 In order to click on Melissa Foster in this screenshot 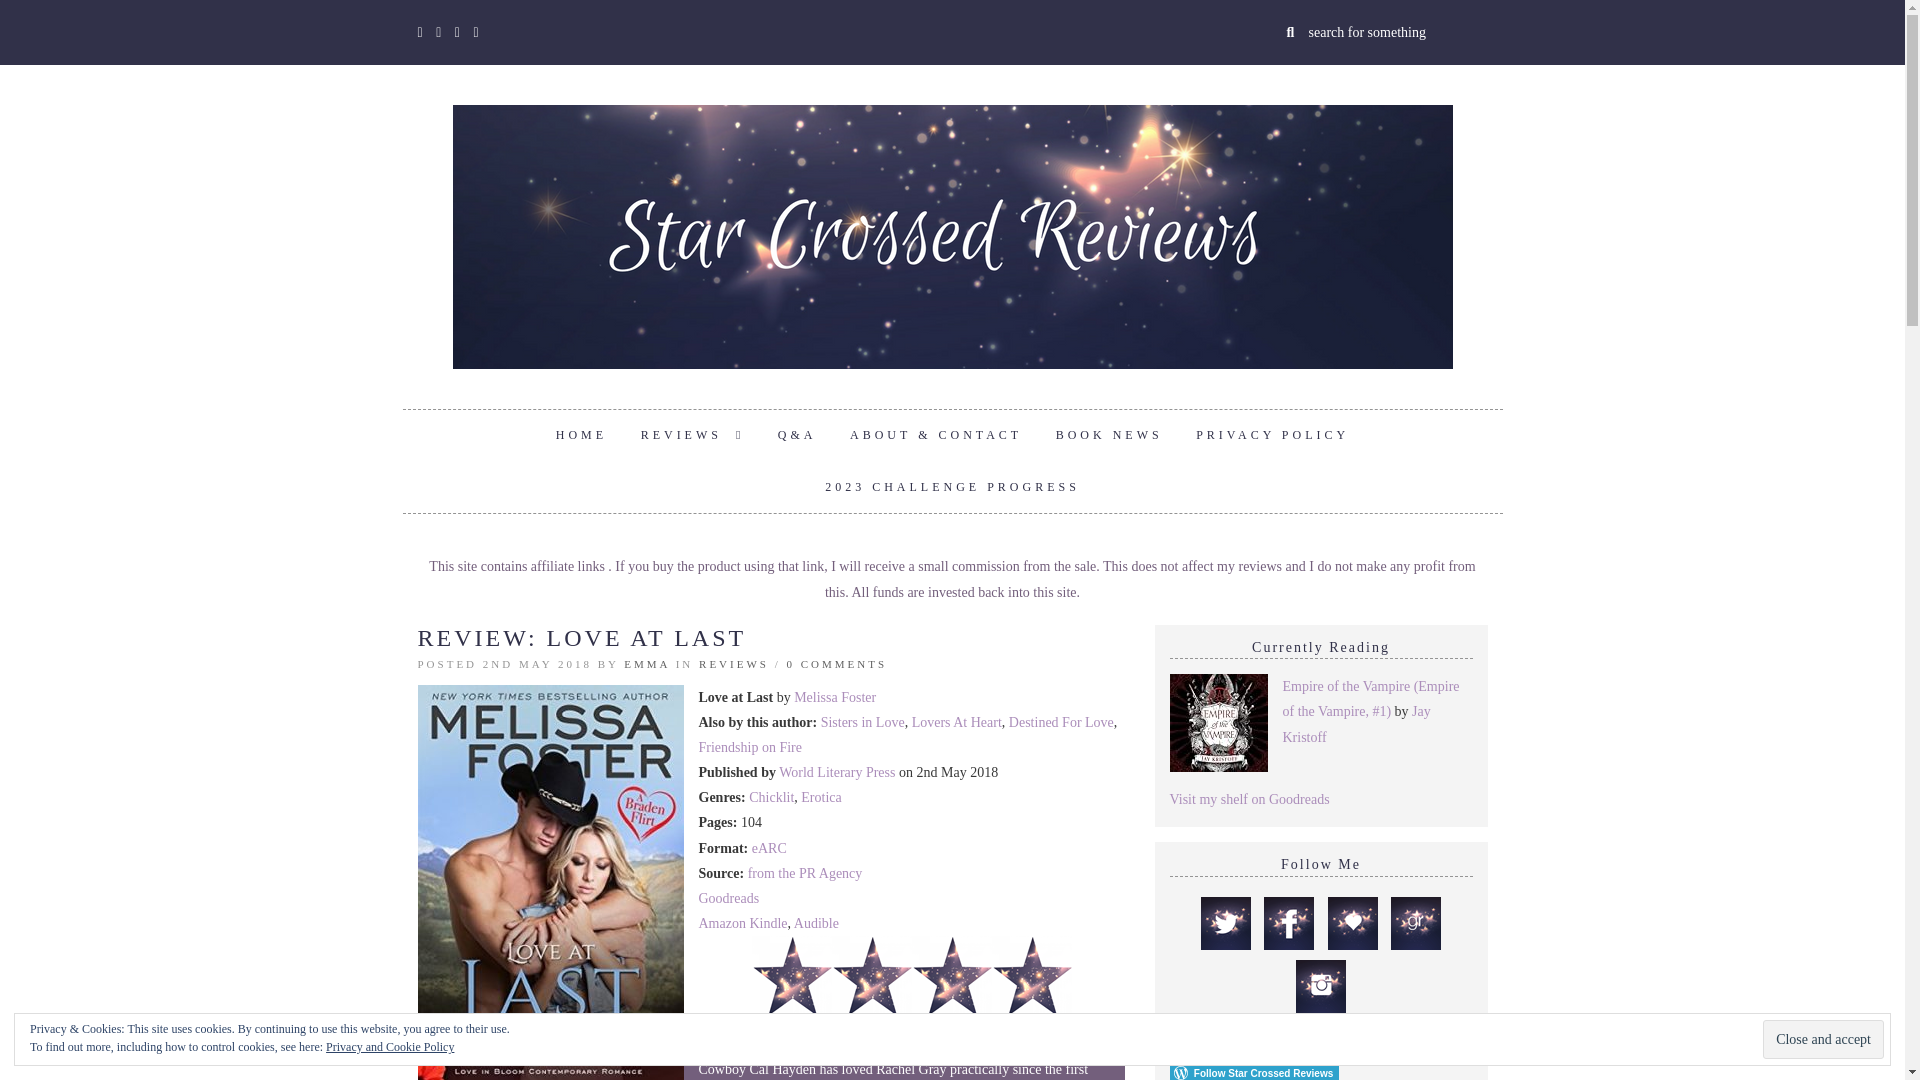, I will do `click(834, 698)`.